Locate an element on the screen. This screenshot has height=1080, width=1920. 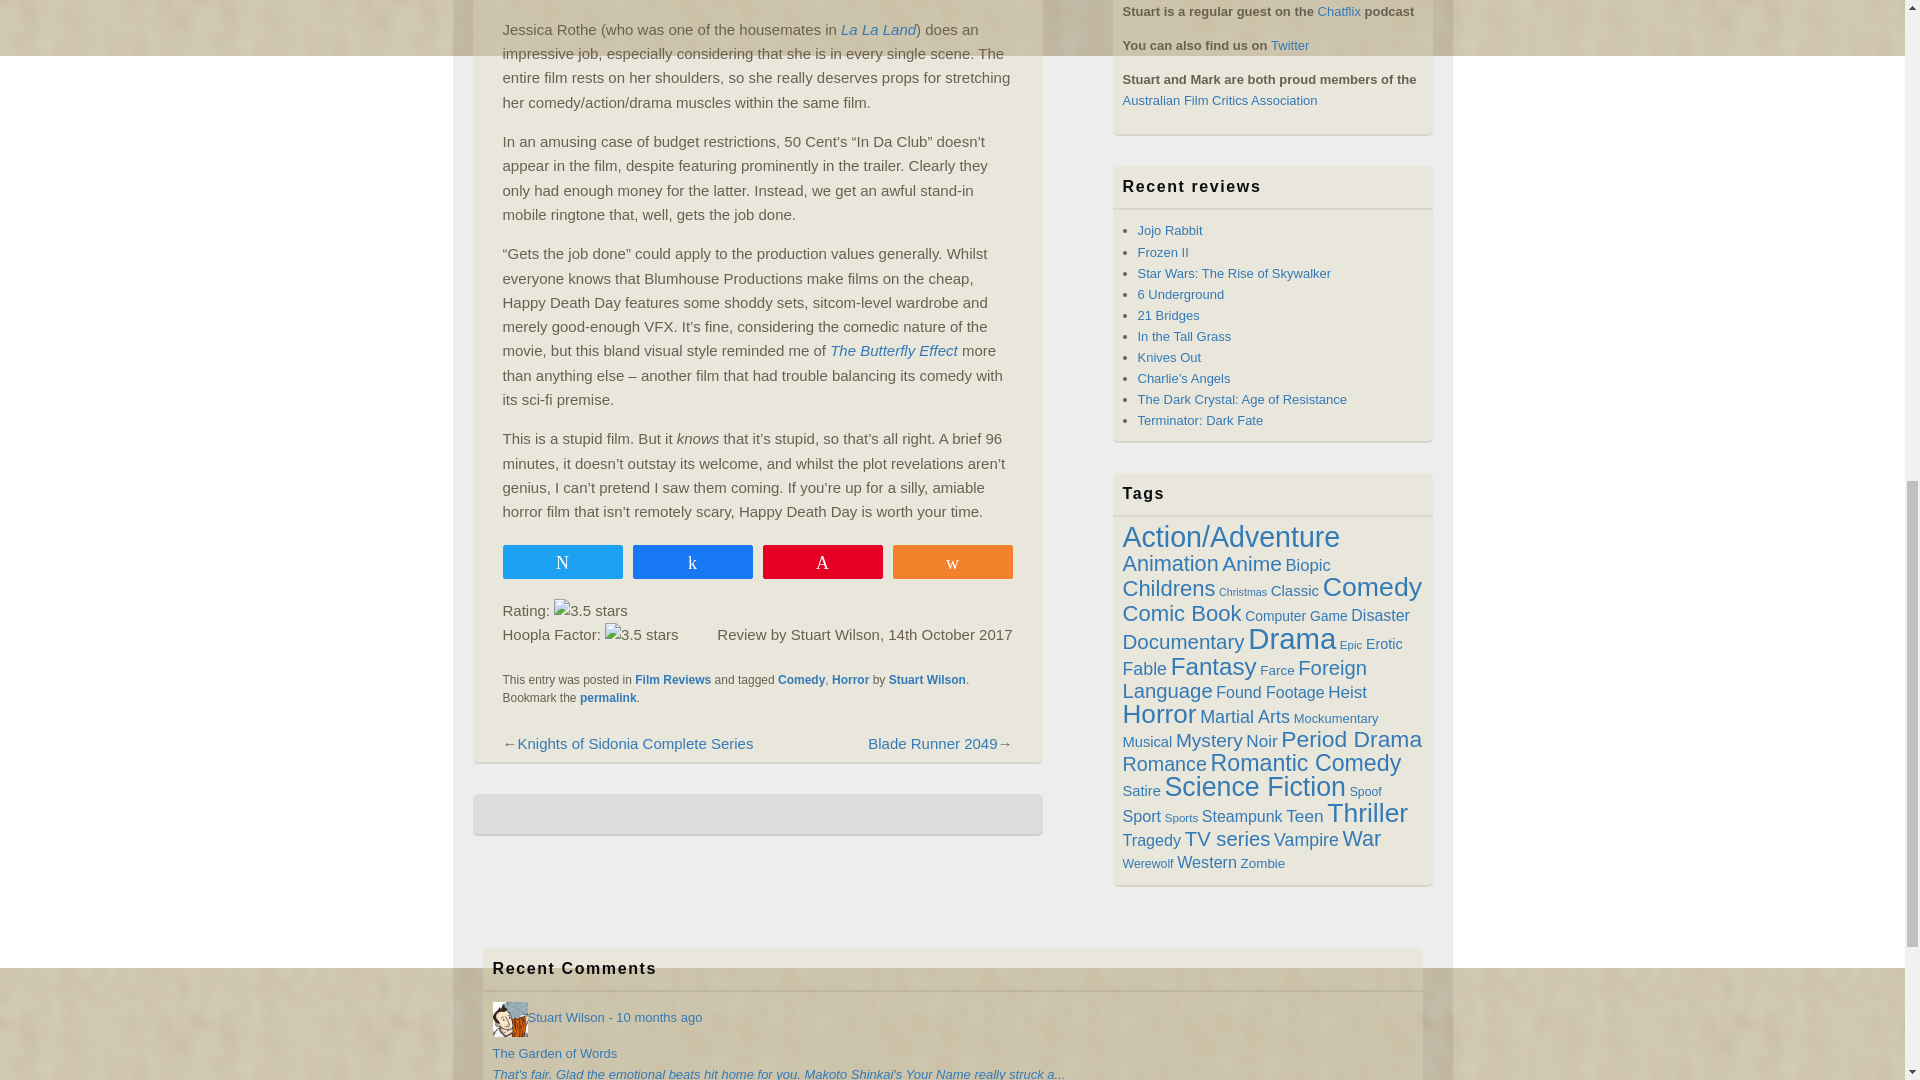
La La Land is located at coordinates (878, 28).